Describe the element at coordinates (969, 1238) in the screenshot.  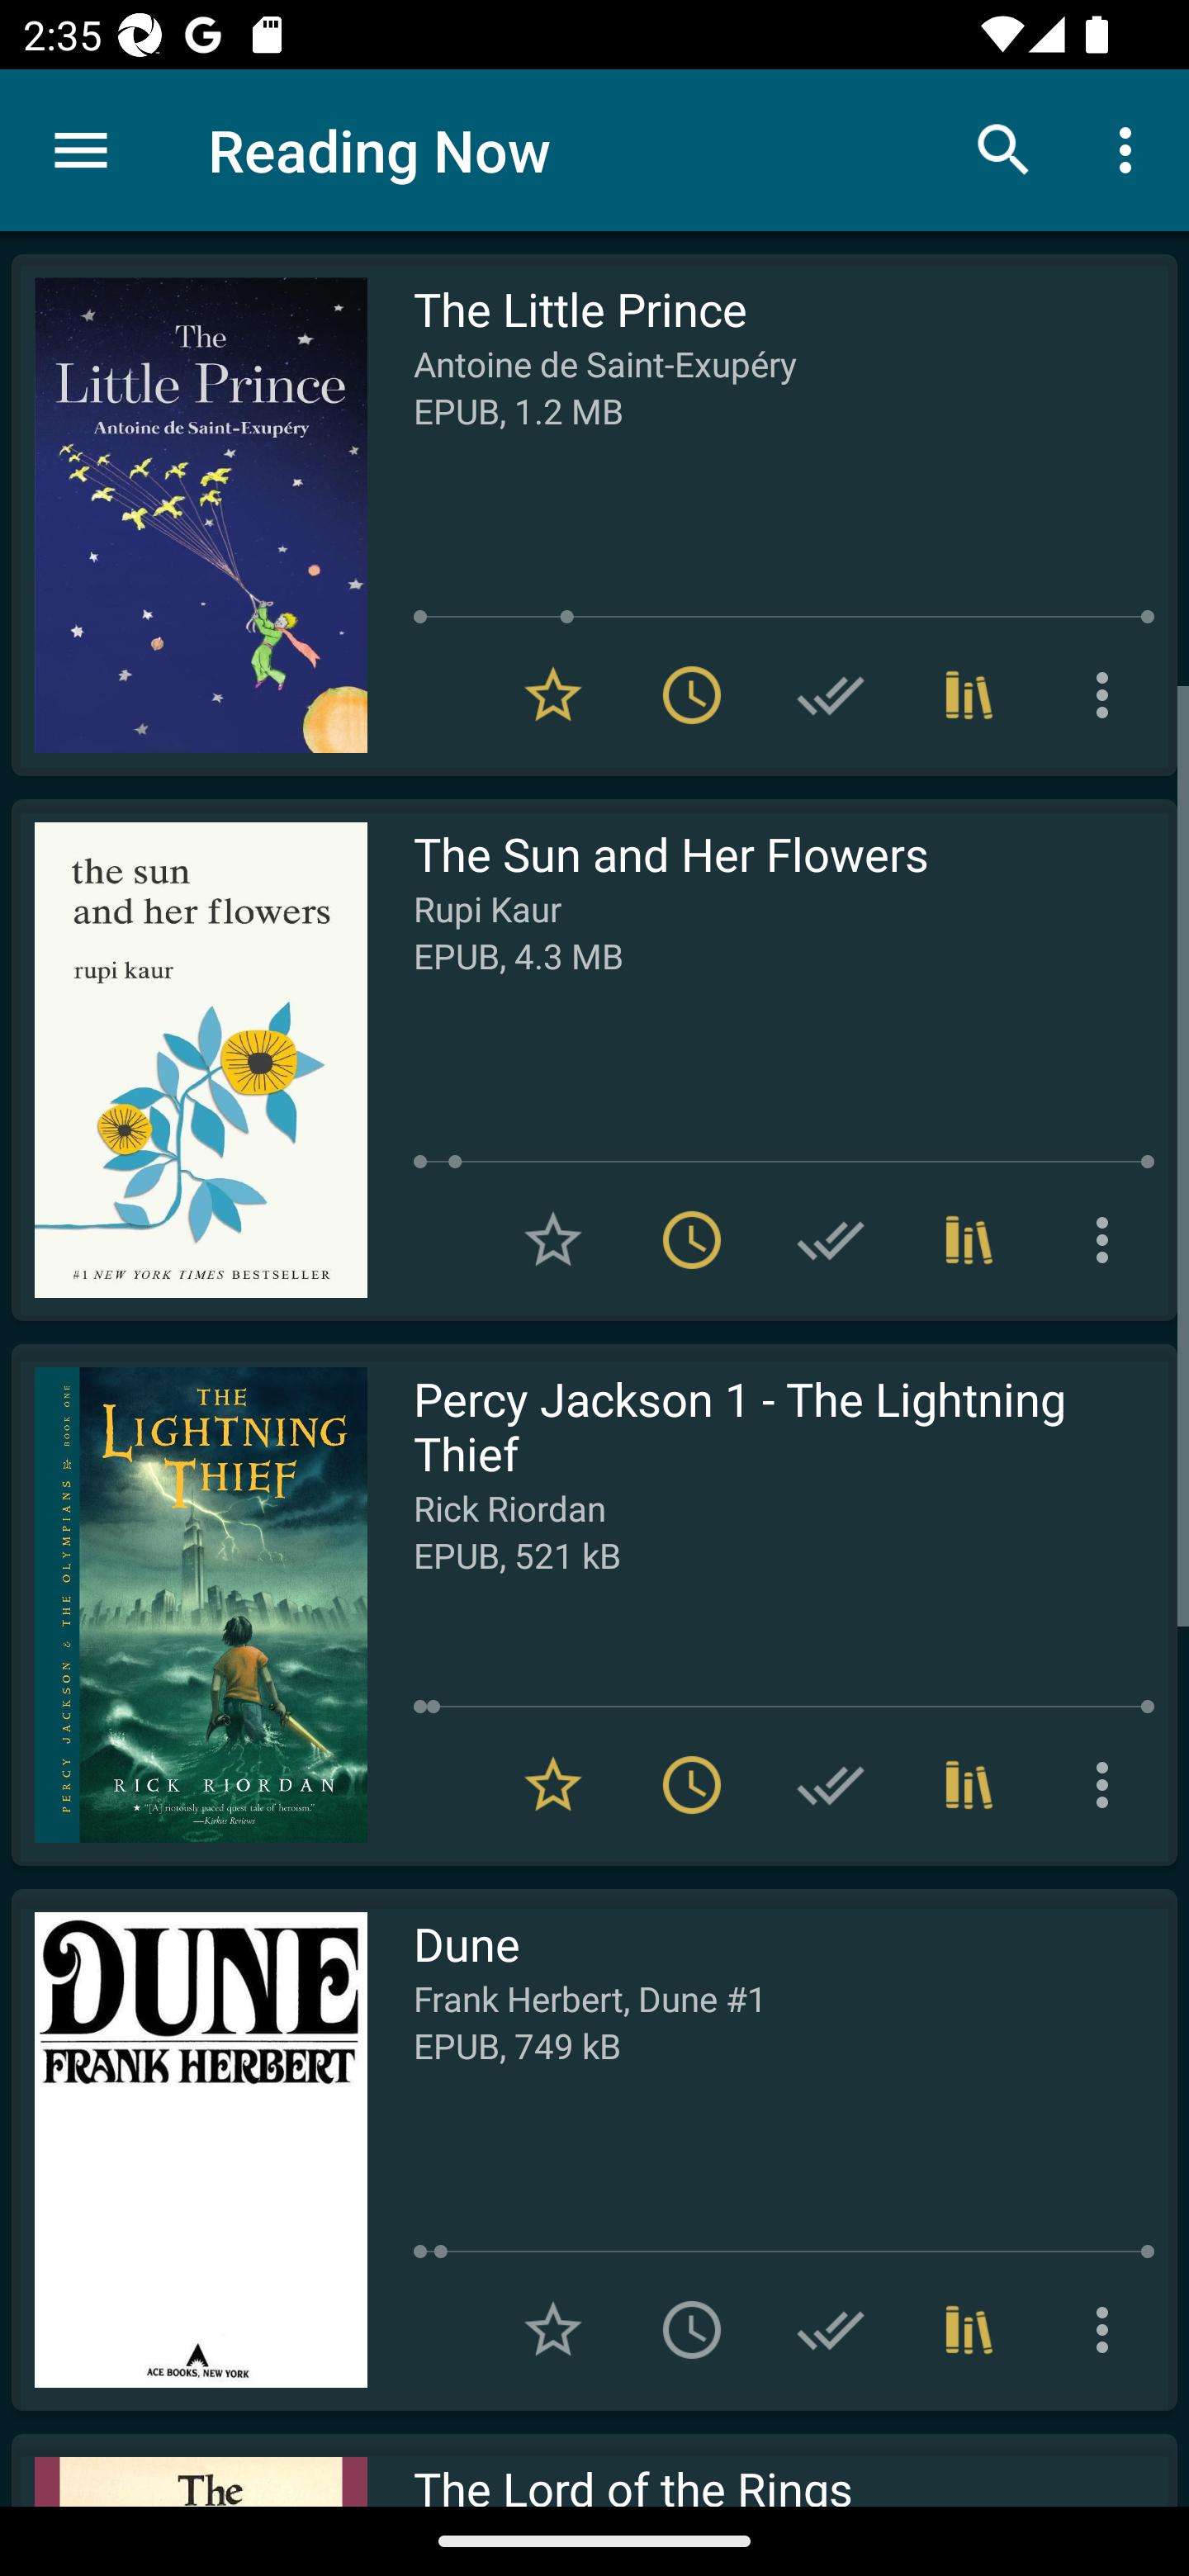
I see `Collections (1)` at that location.